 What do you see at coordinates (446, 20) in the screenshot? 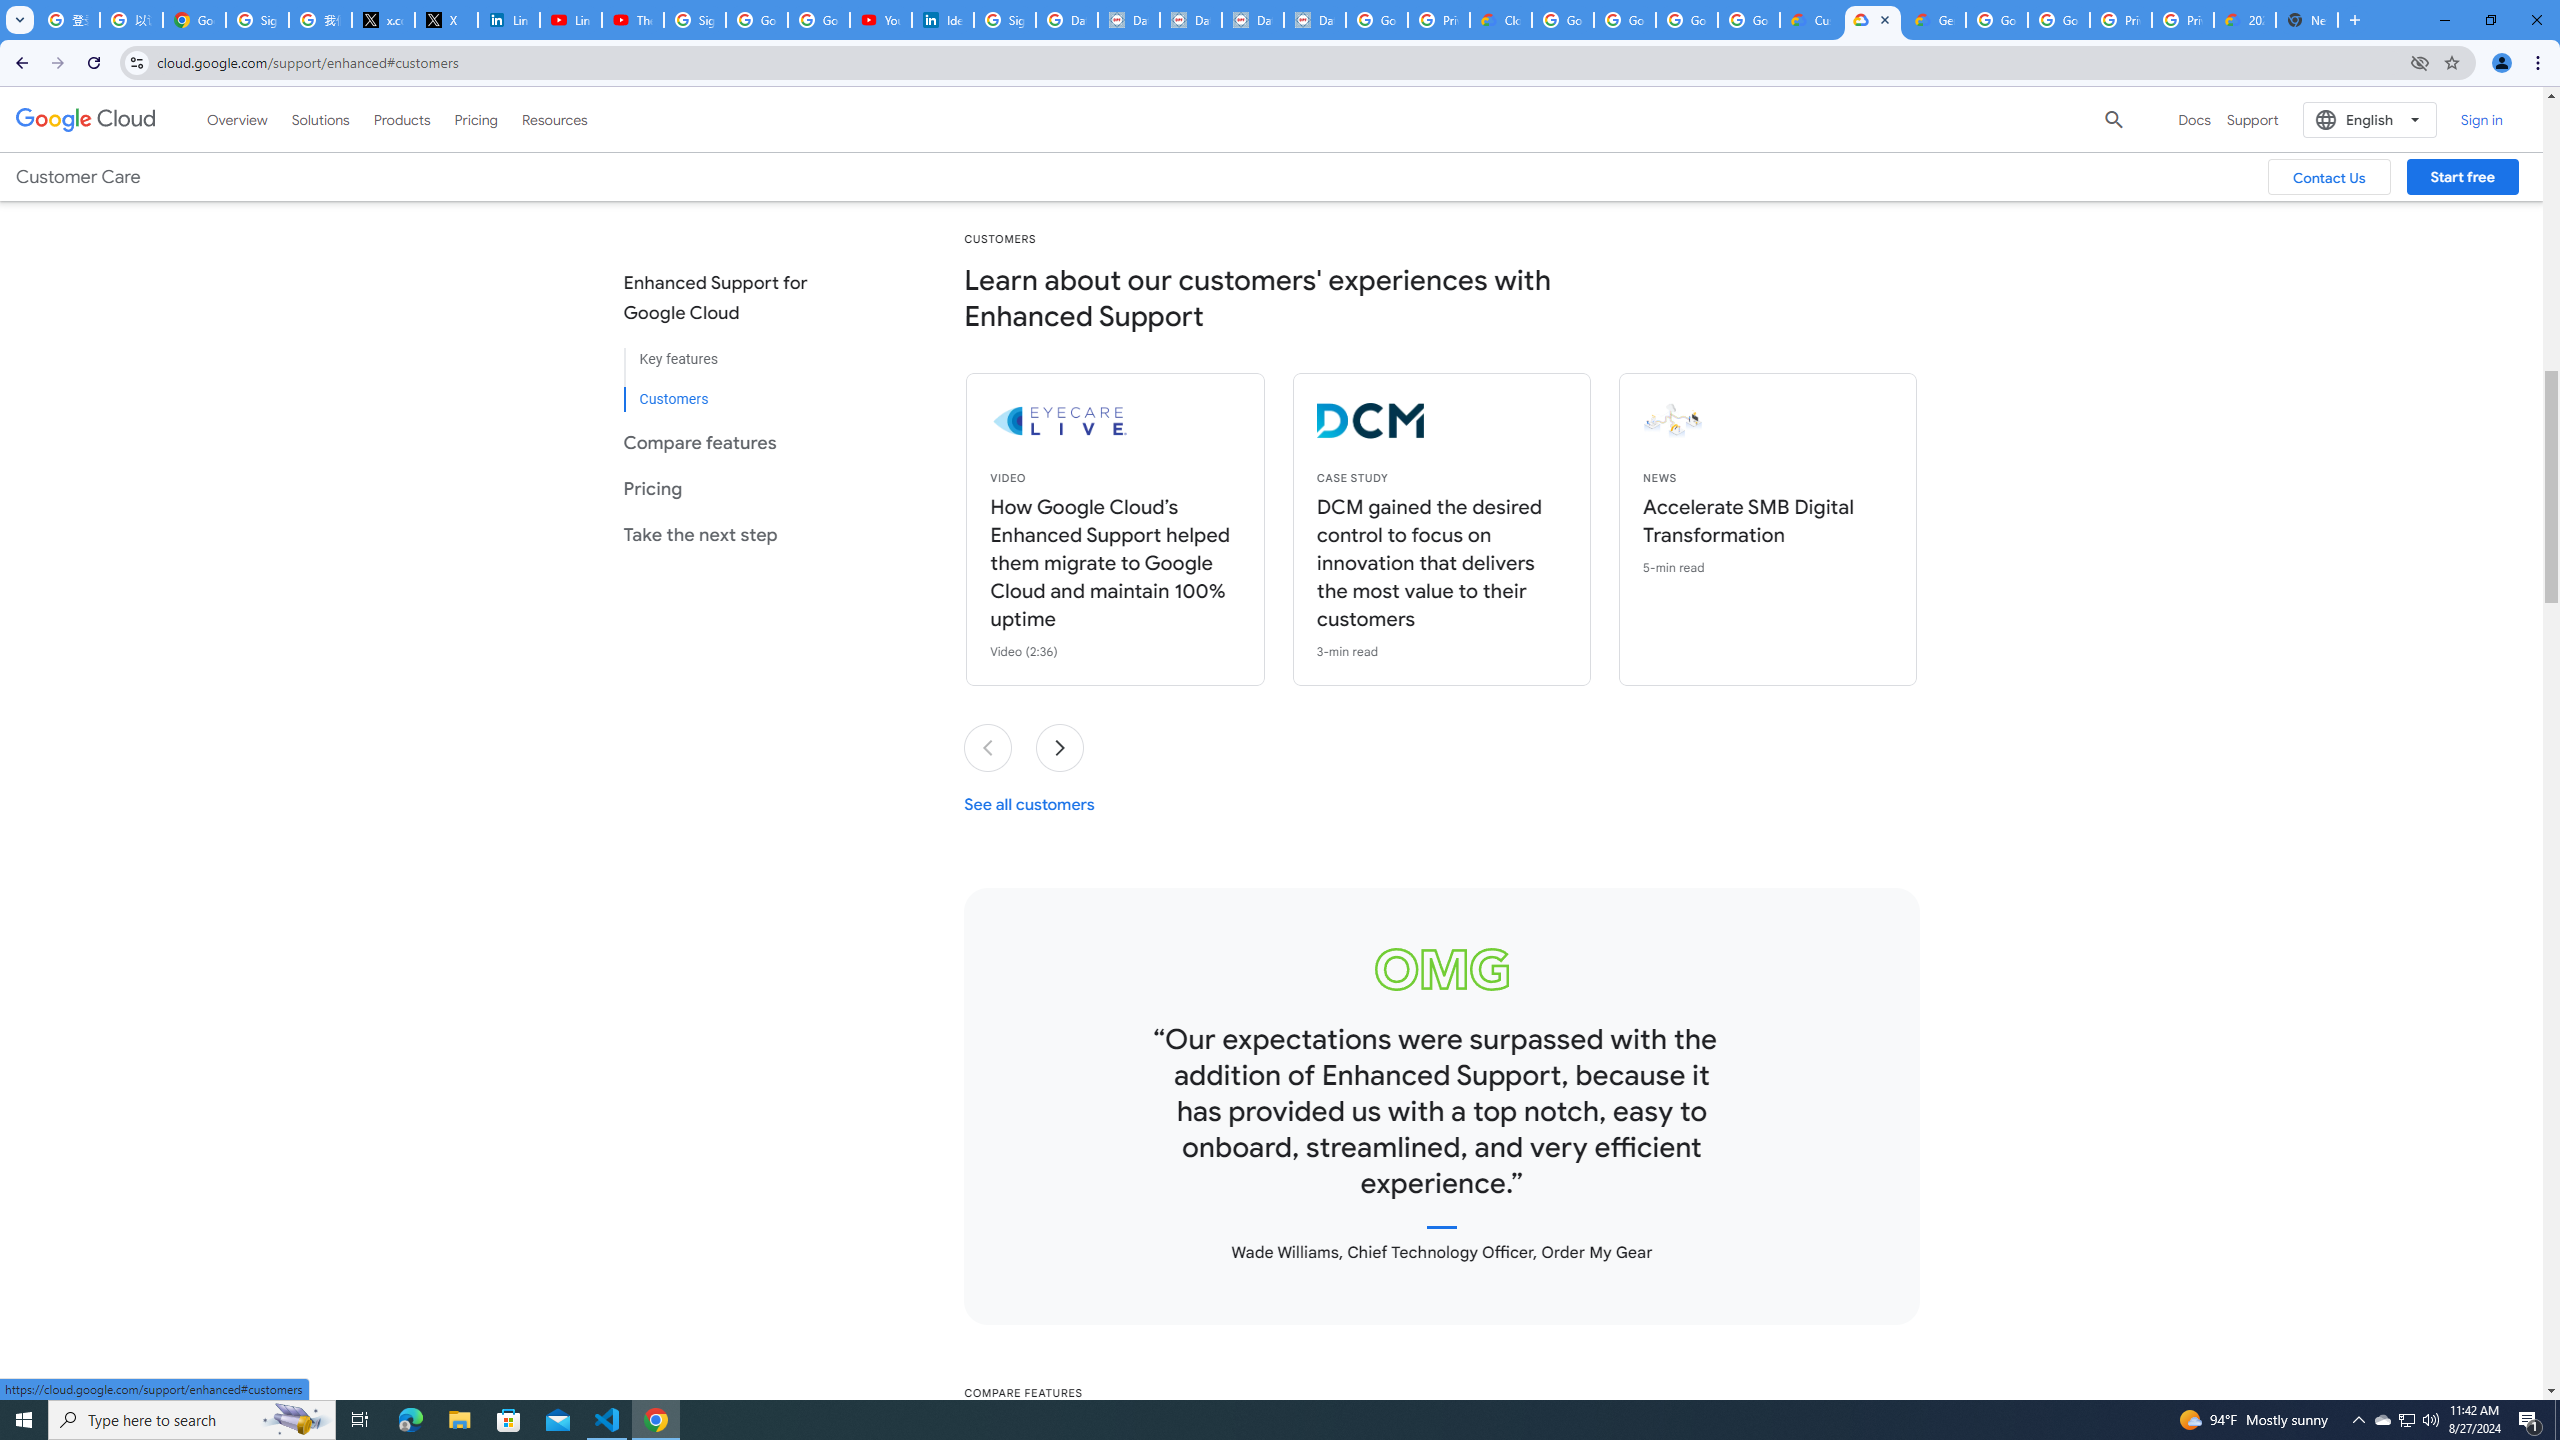
I see `X` at bounding box center [446, 20].